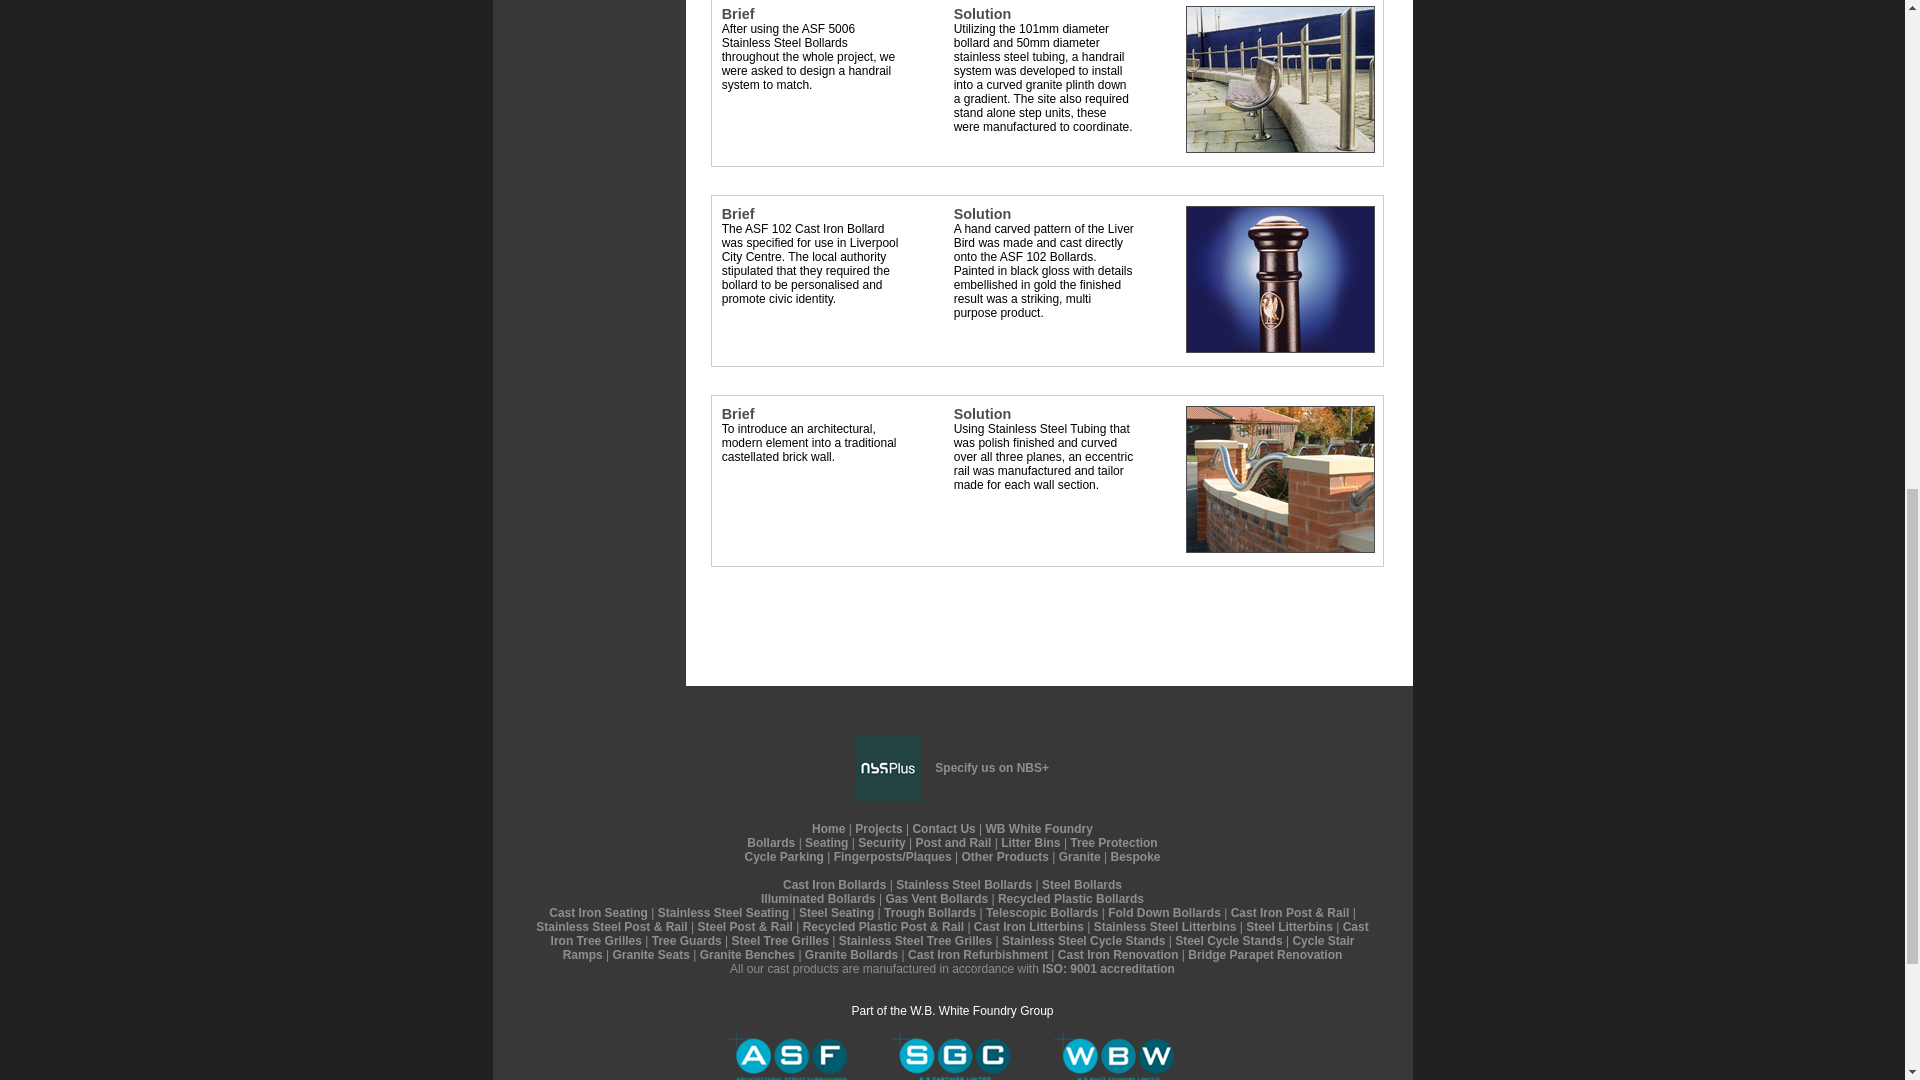 This screenshot has height=1080, width=1920. What do you see at coordinates (952, 1055) in the screenshot?
I see `SG Castings` at bounding box center [952, 1055].